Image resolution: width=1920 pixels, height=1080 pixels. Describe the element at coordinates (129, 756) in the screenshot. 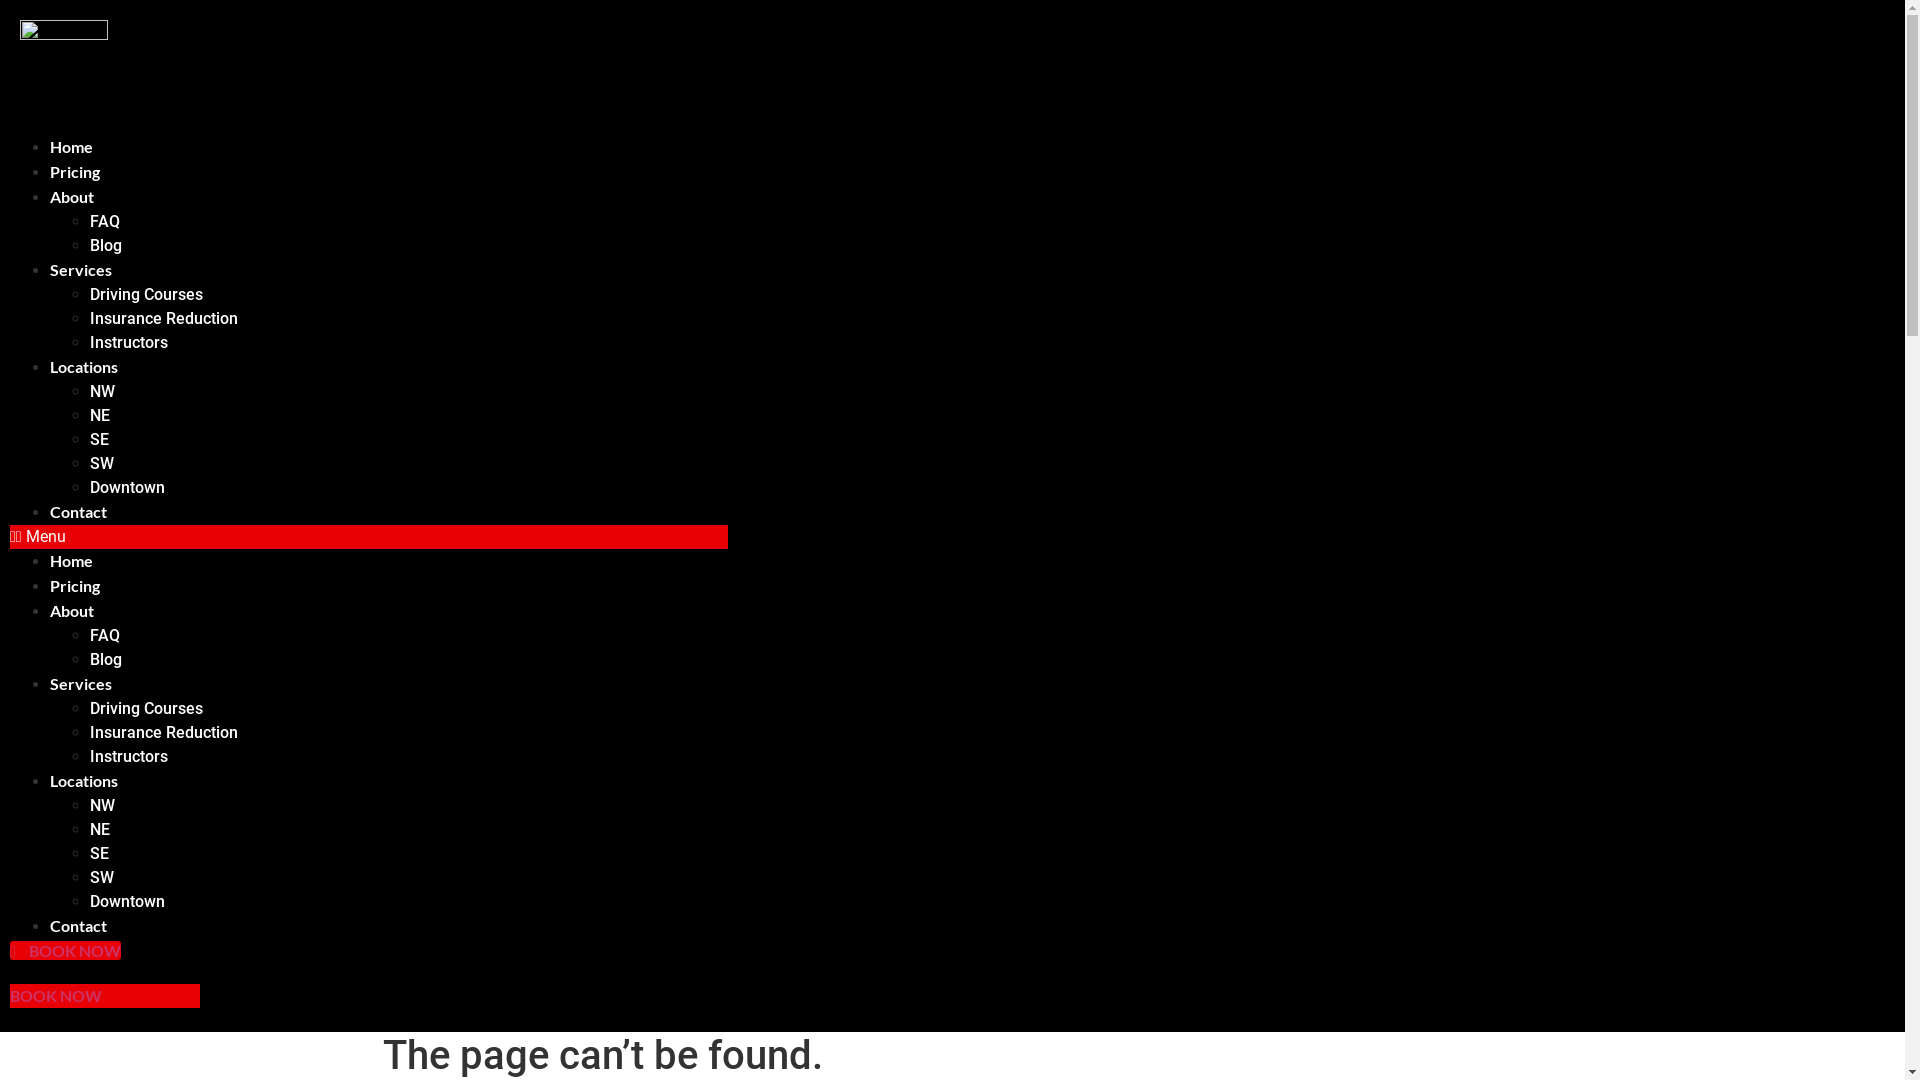

I see `Instructors` at that location.